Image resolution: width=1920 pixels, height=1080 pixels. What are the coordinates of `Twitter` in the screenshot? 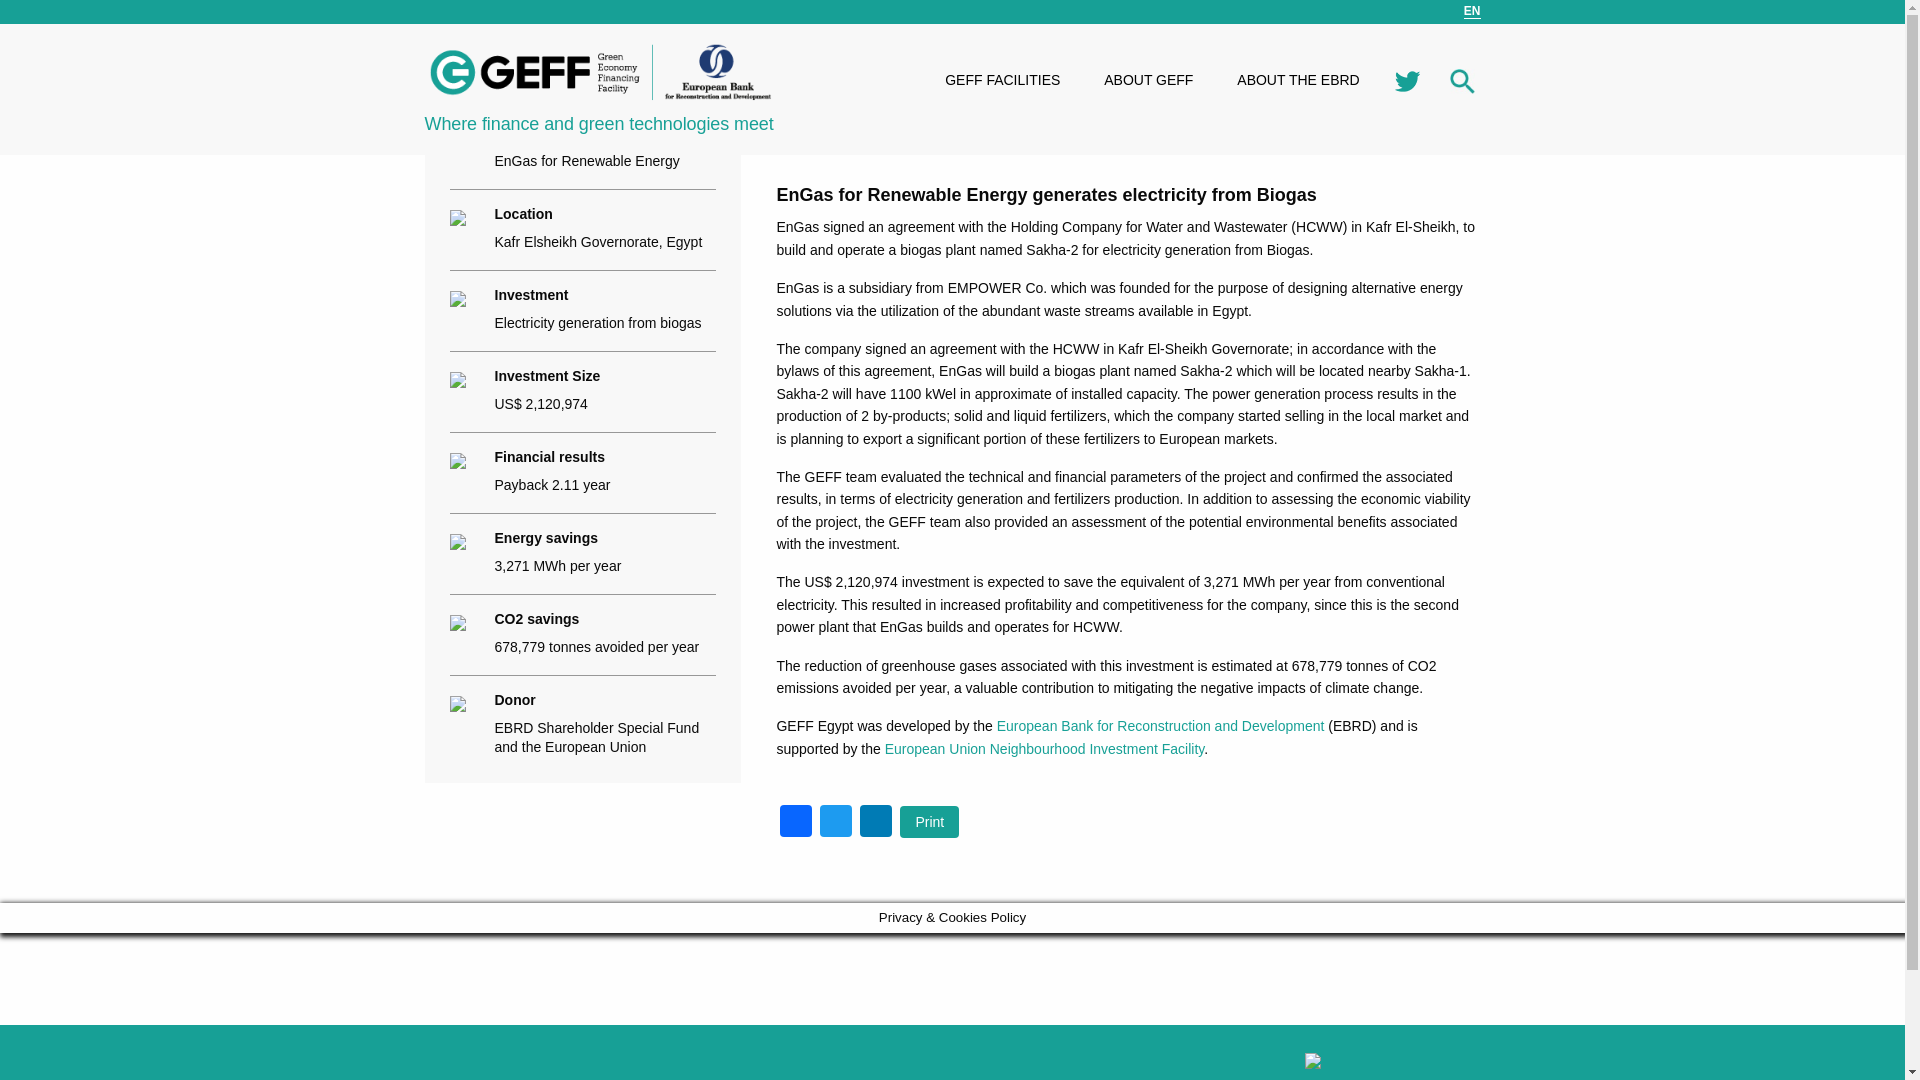 It's located at (836, 823).